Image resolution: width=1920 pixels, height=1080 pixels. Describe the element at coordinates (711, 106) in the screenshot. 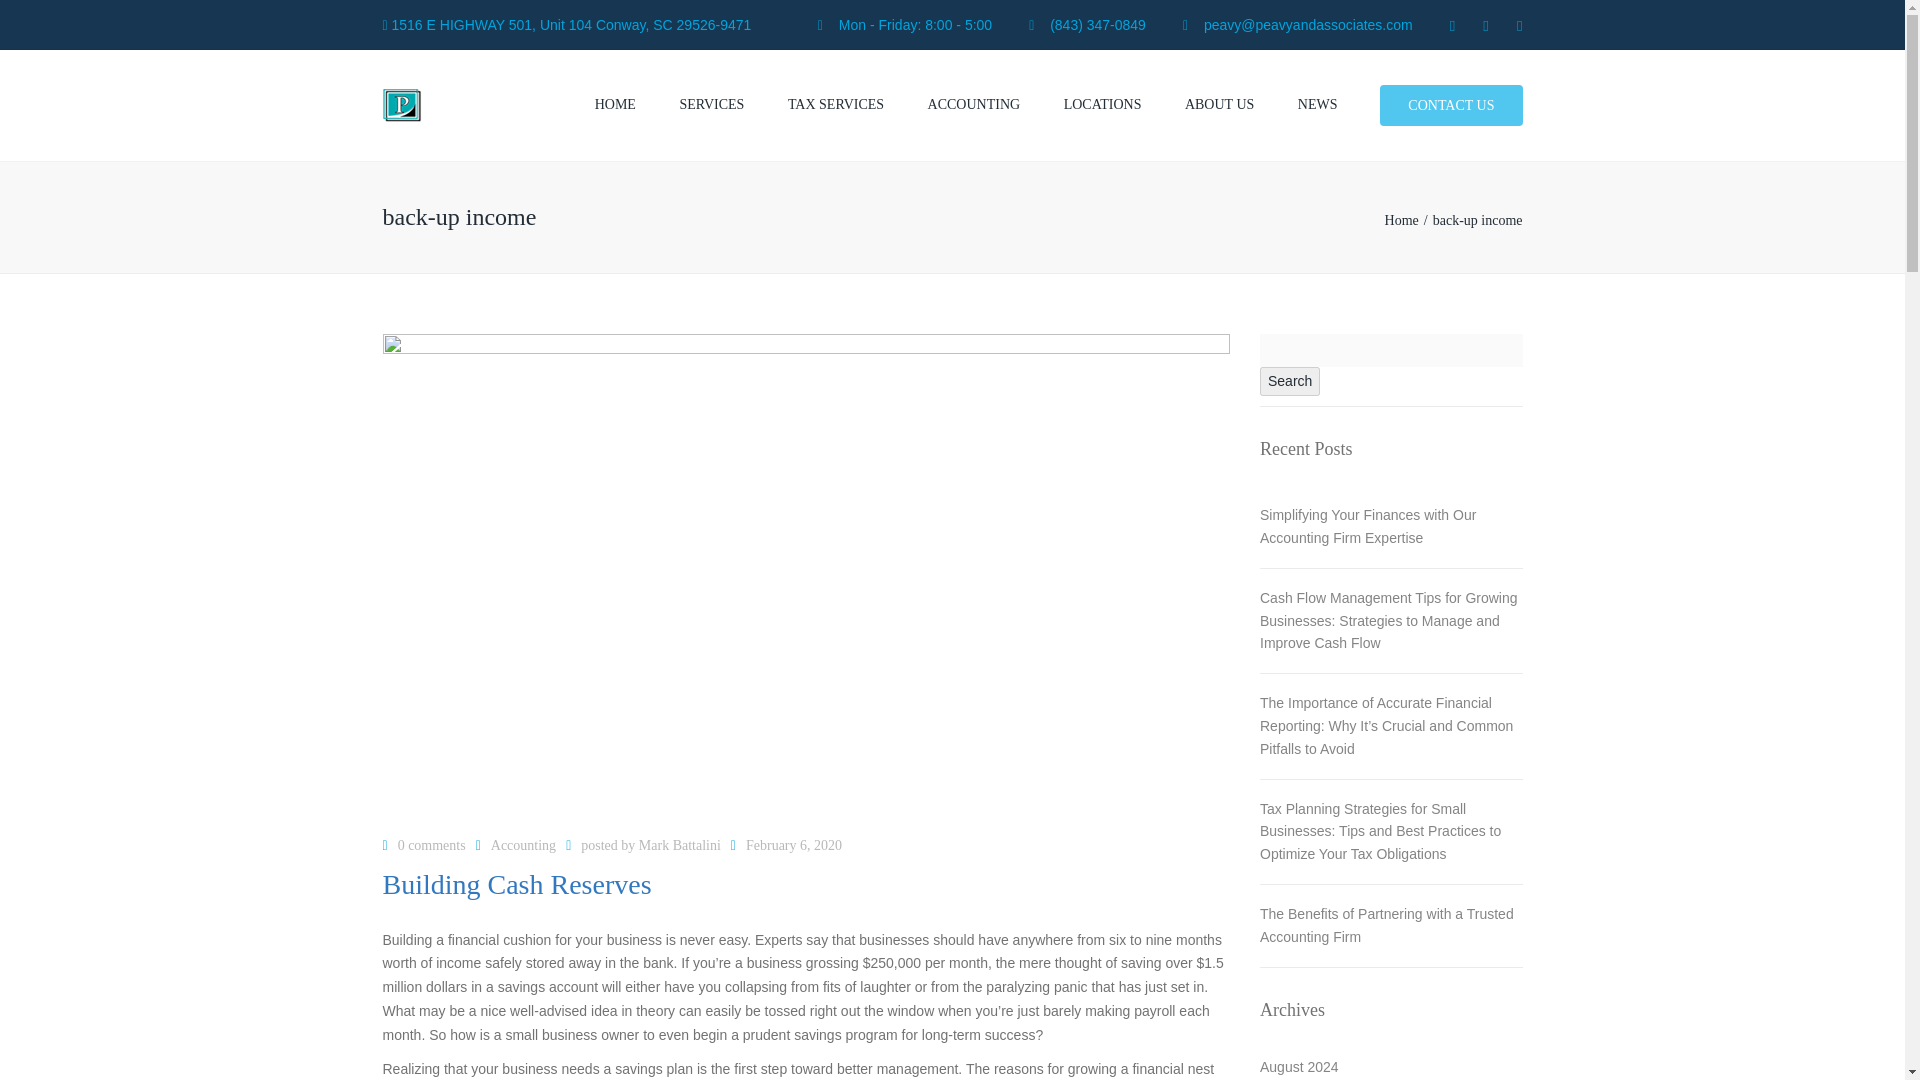

I see `SERVICES` at that location.